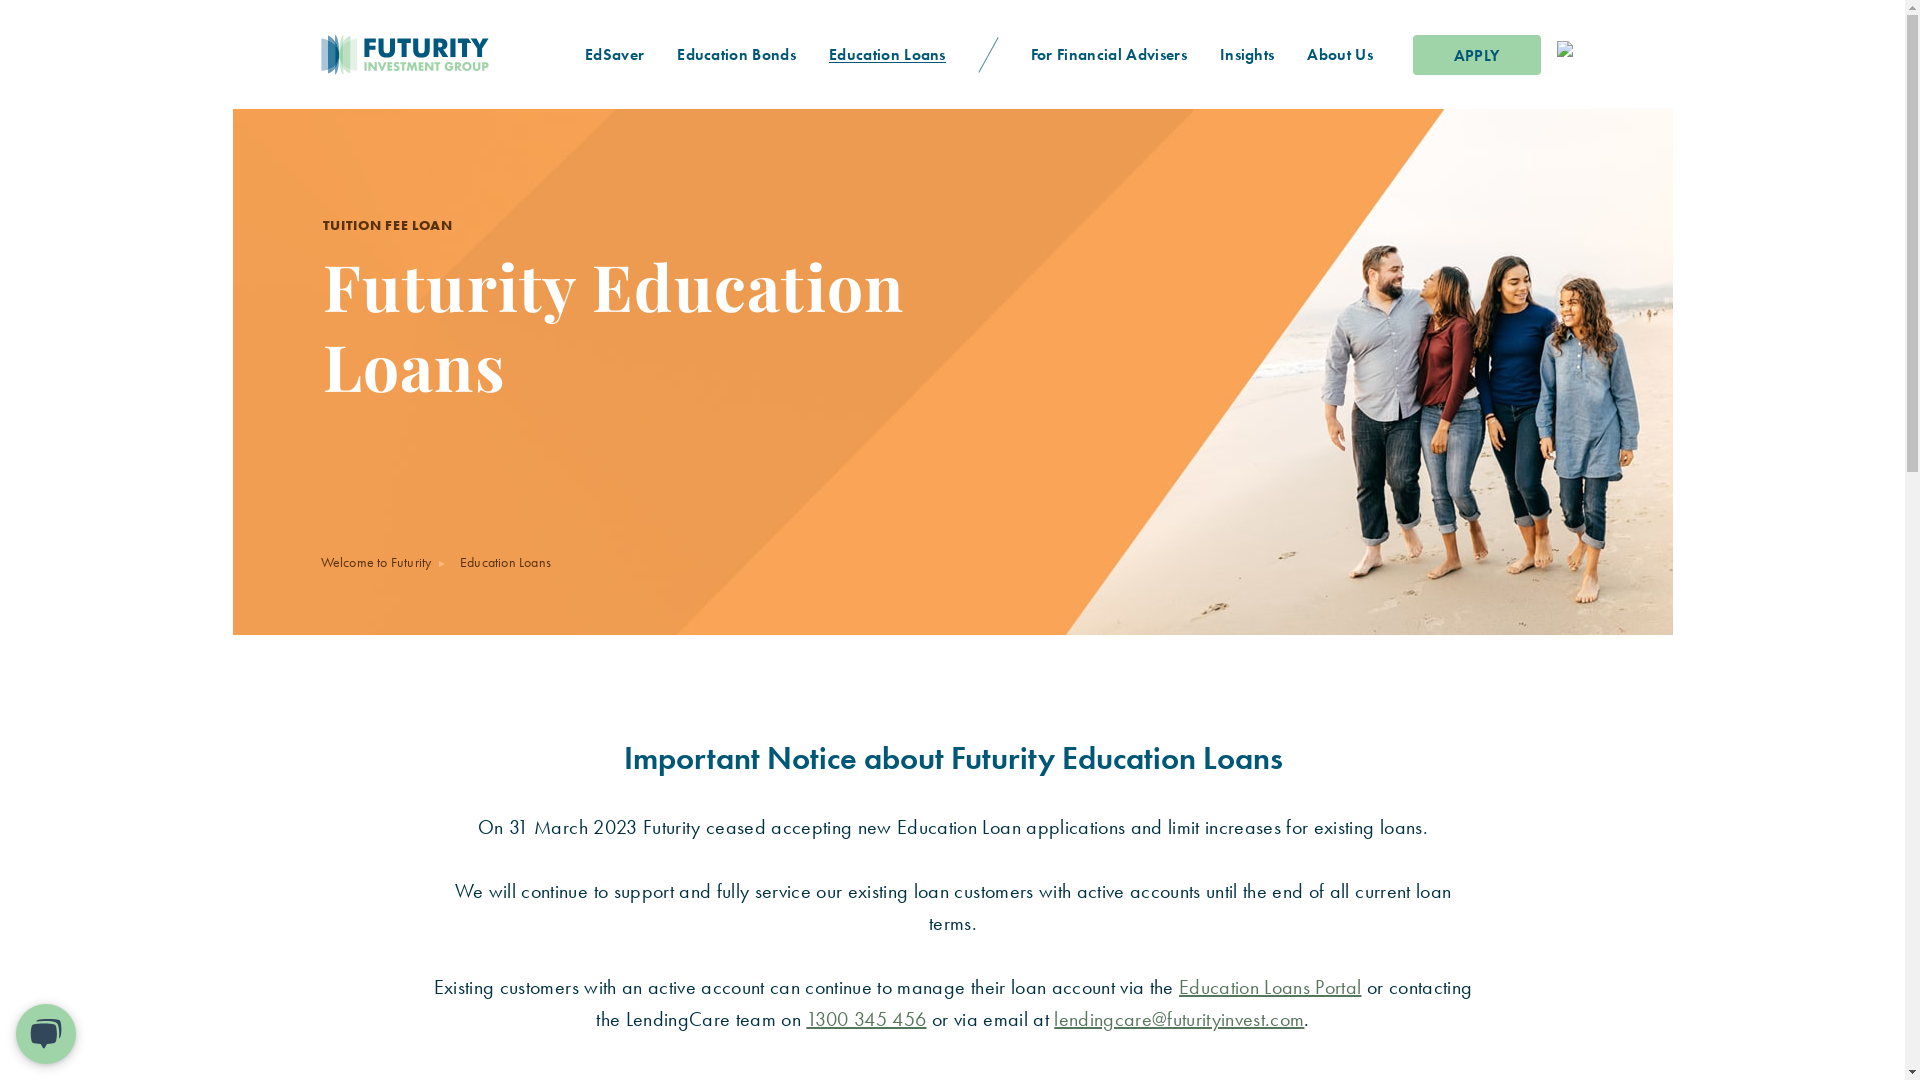 This screenshot has height=1080, width=1920. What do you see at coordinates (1340, 54) in the screenshot?
I see `About Us` at bounding box center [1340, 54].